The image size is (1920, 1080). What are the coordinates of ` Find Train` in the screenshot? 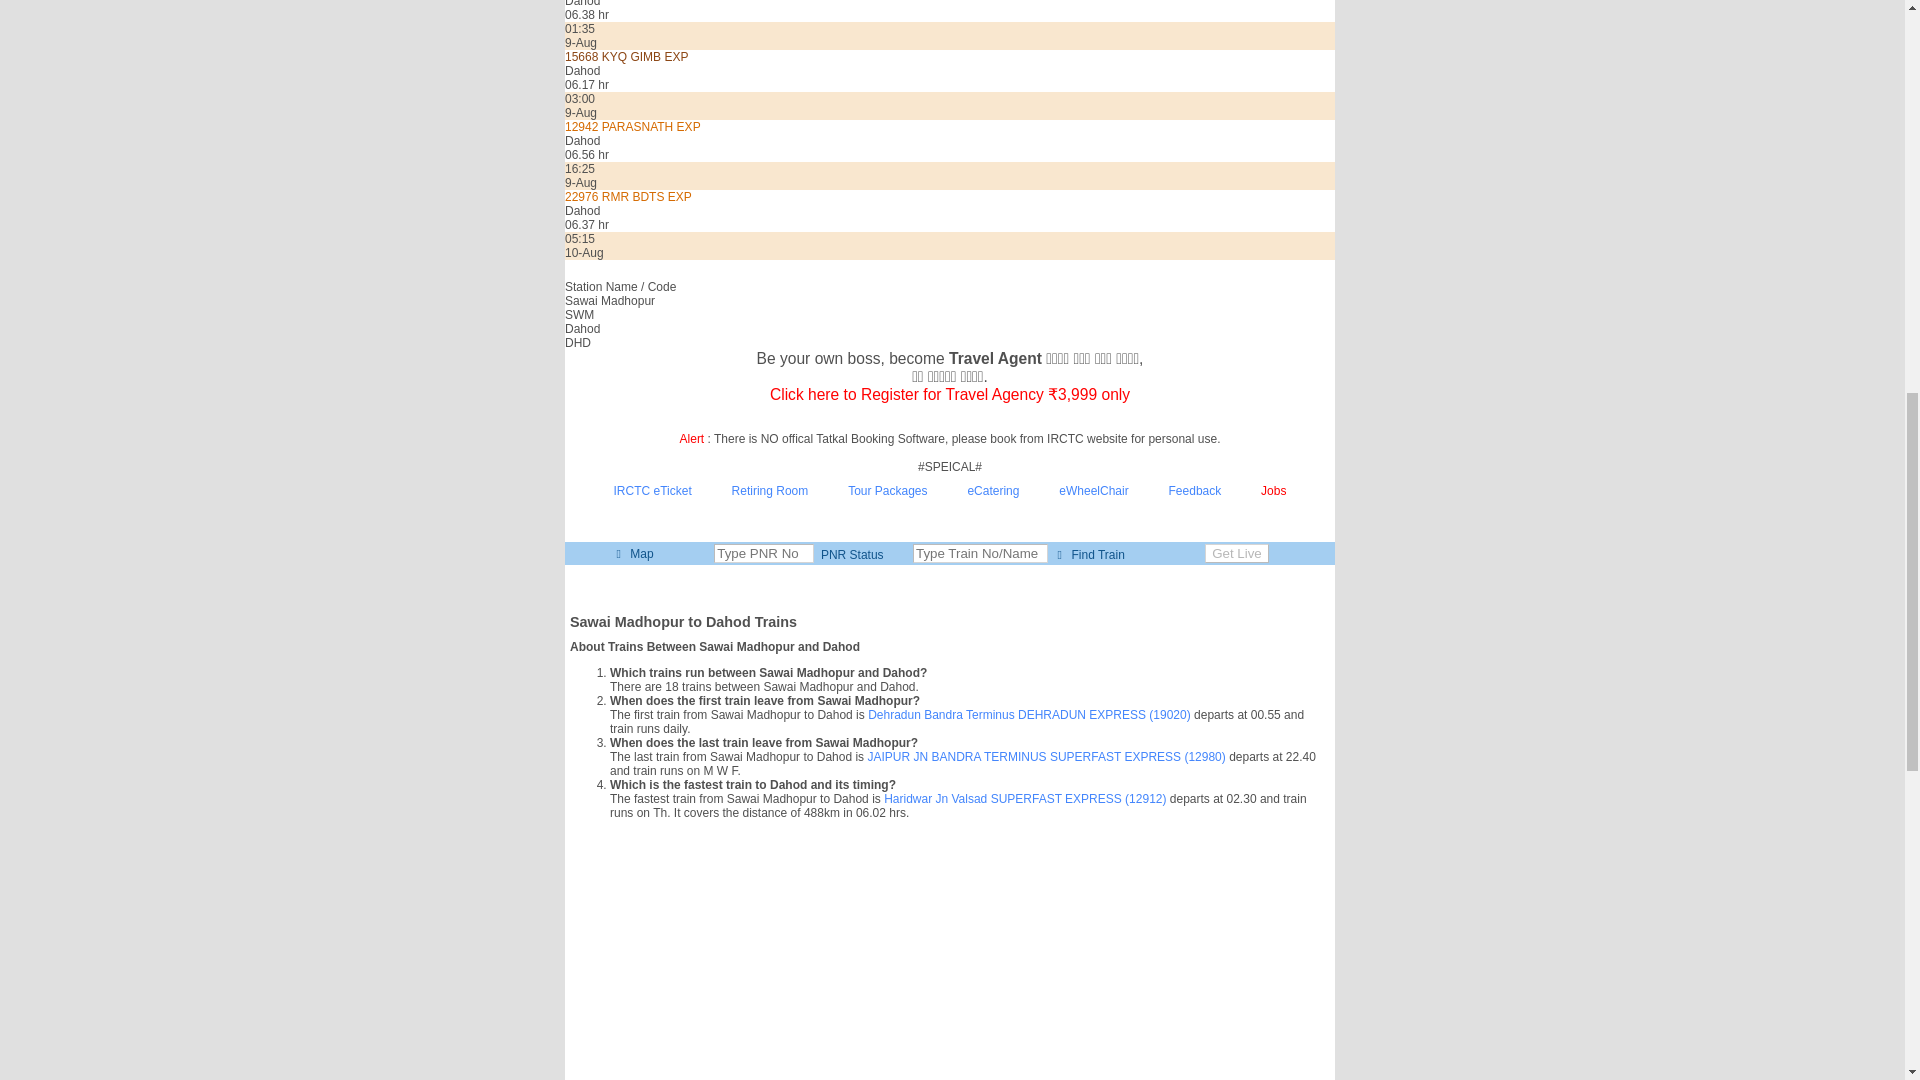 It's located at (1086, 554).